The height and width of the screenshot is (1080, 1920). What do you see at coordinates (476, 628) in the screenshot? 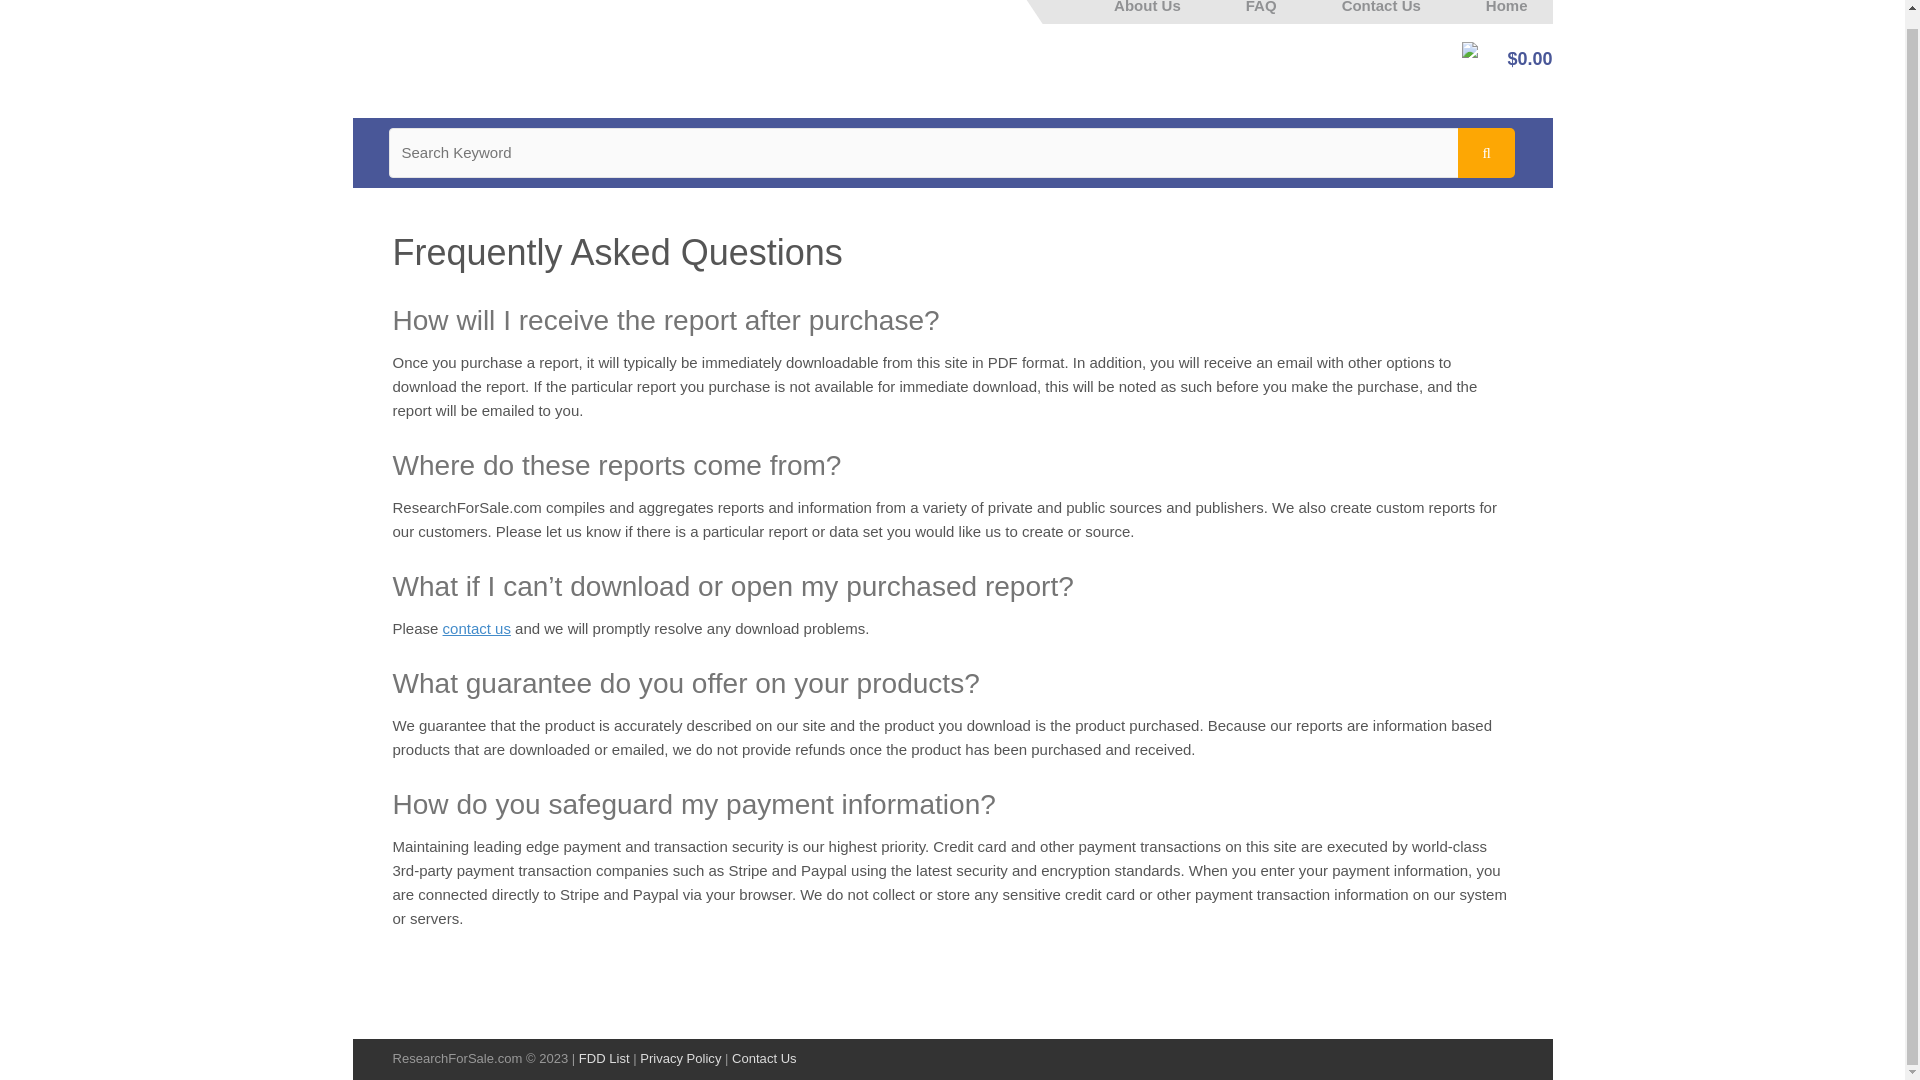
I see `contact us` at bounding box center [476, 628].